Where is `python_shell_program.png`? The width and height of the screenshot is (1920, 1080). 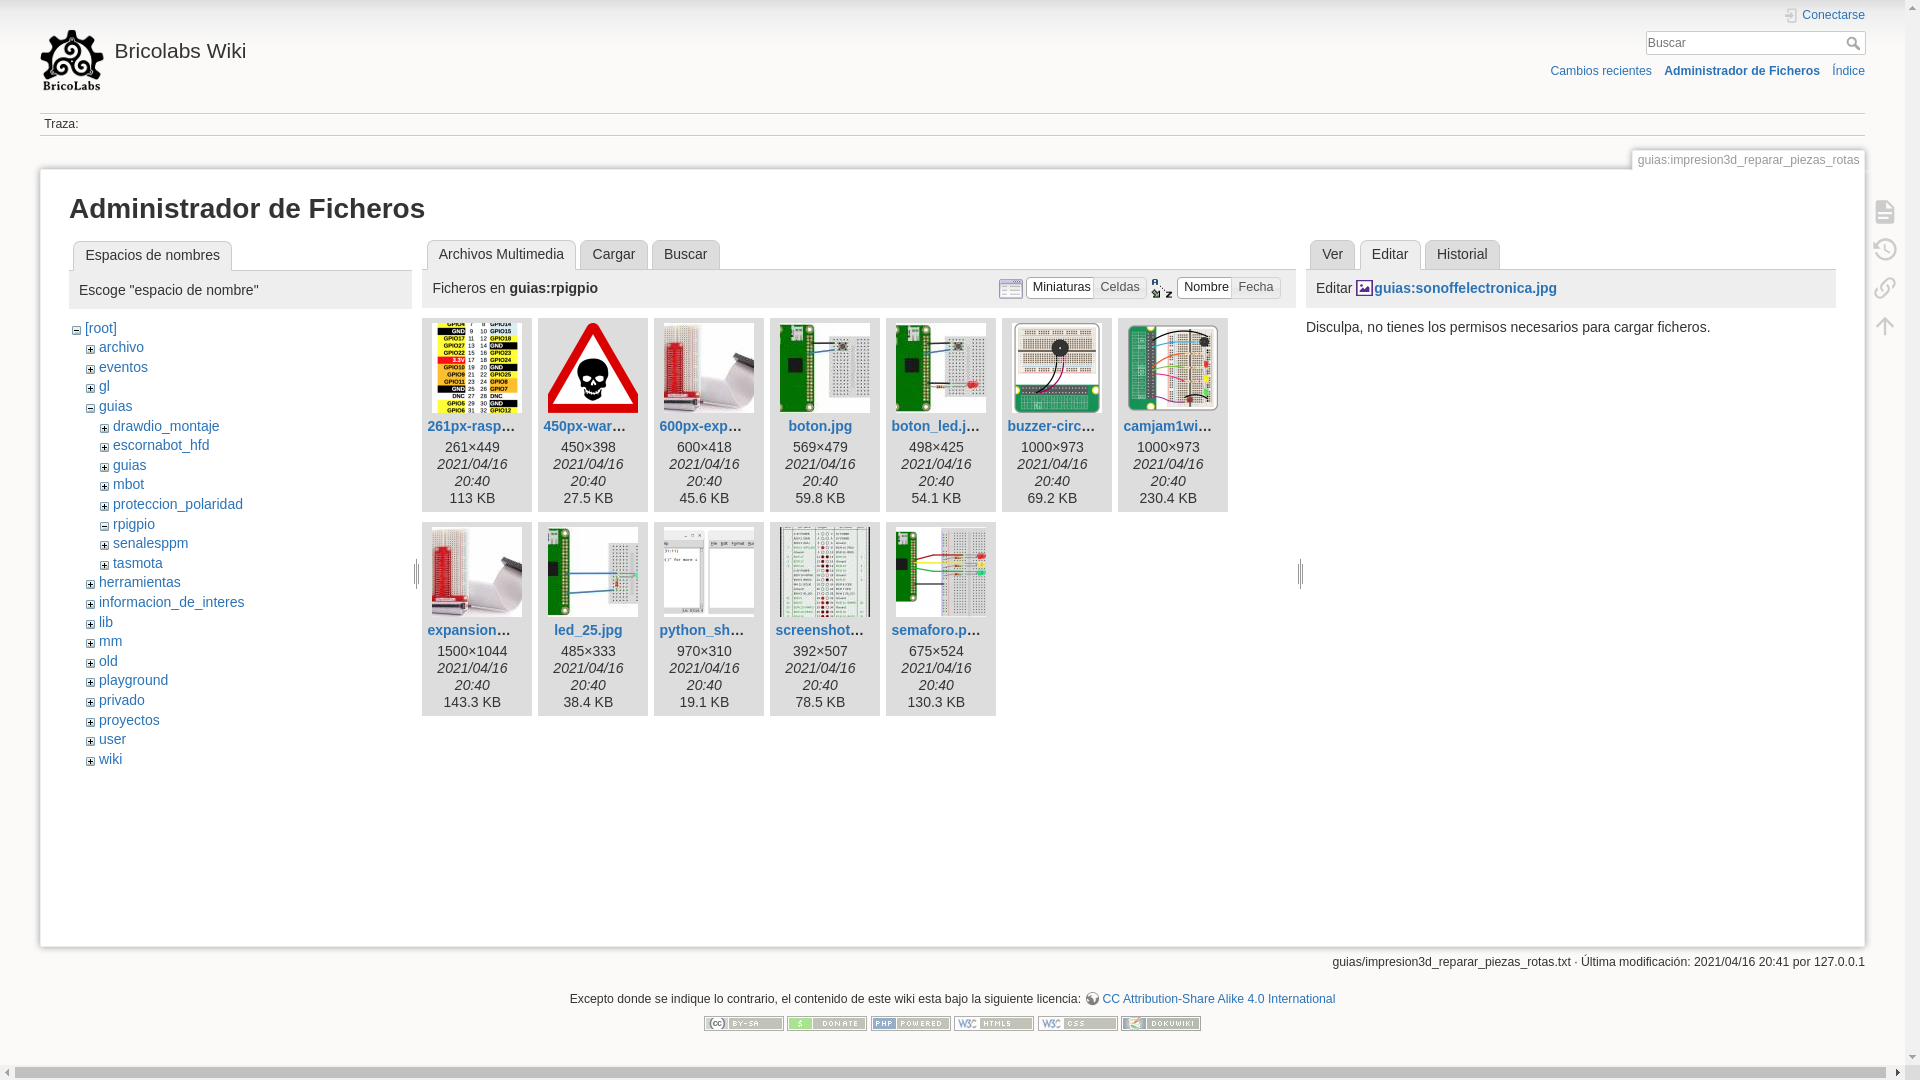
python_shell_program.png is located at coordinates (749, 630).